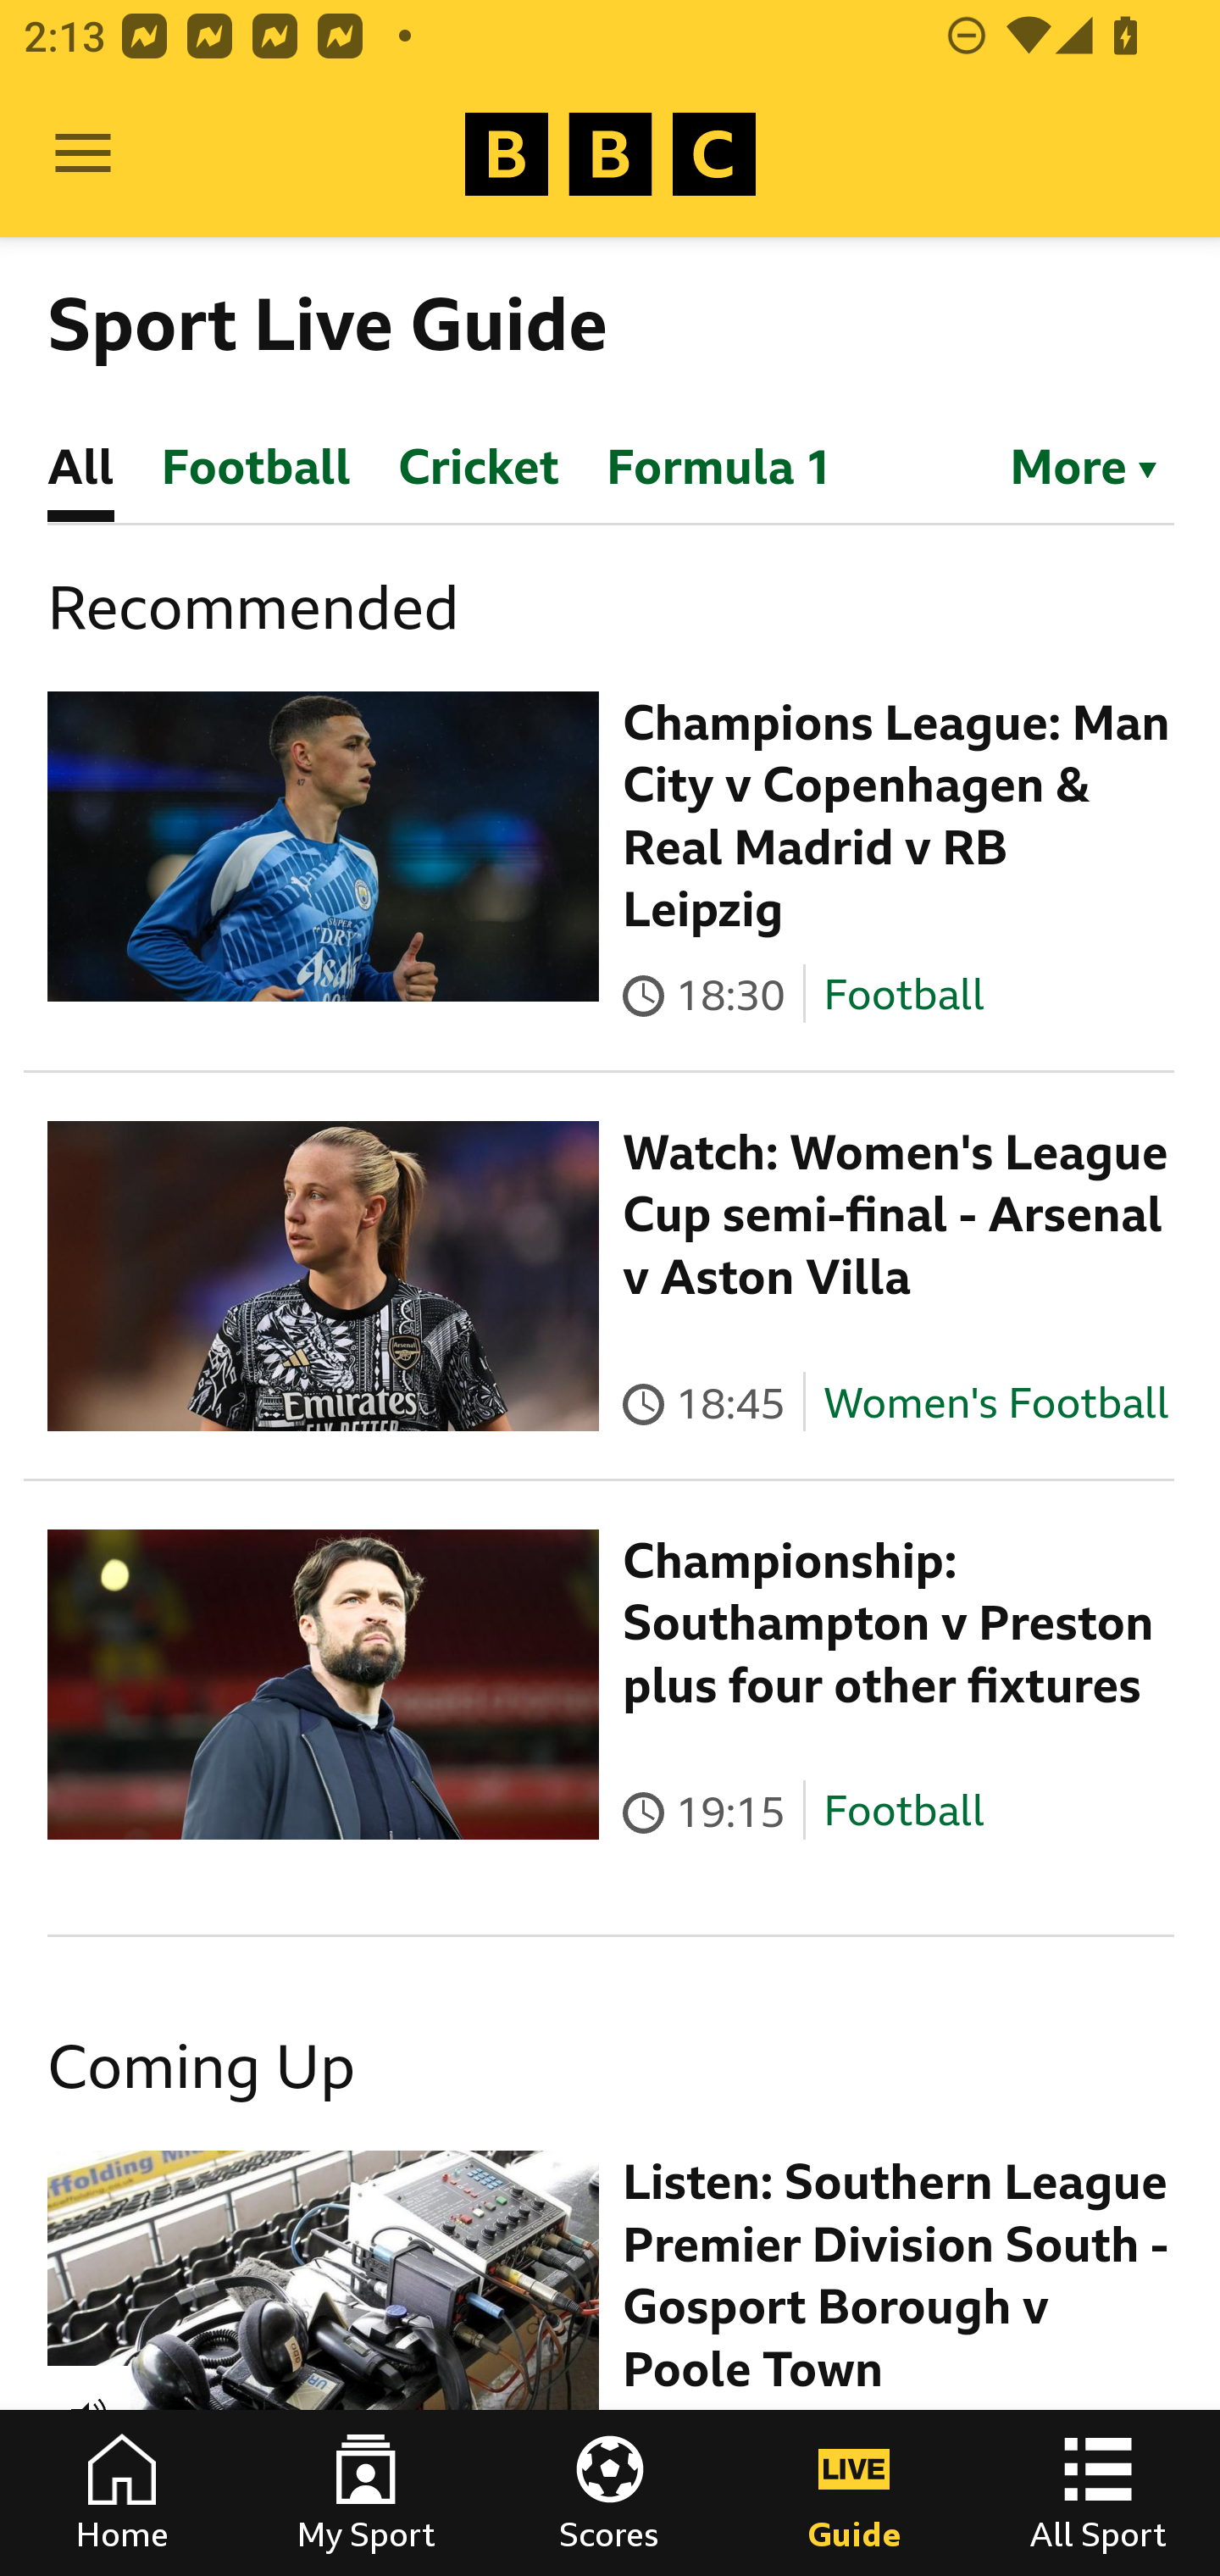 The image size is (1220, 2576). I want to click on Women's Football, so click(996, 1402).